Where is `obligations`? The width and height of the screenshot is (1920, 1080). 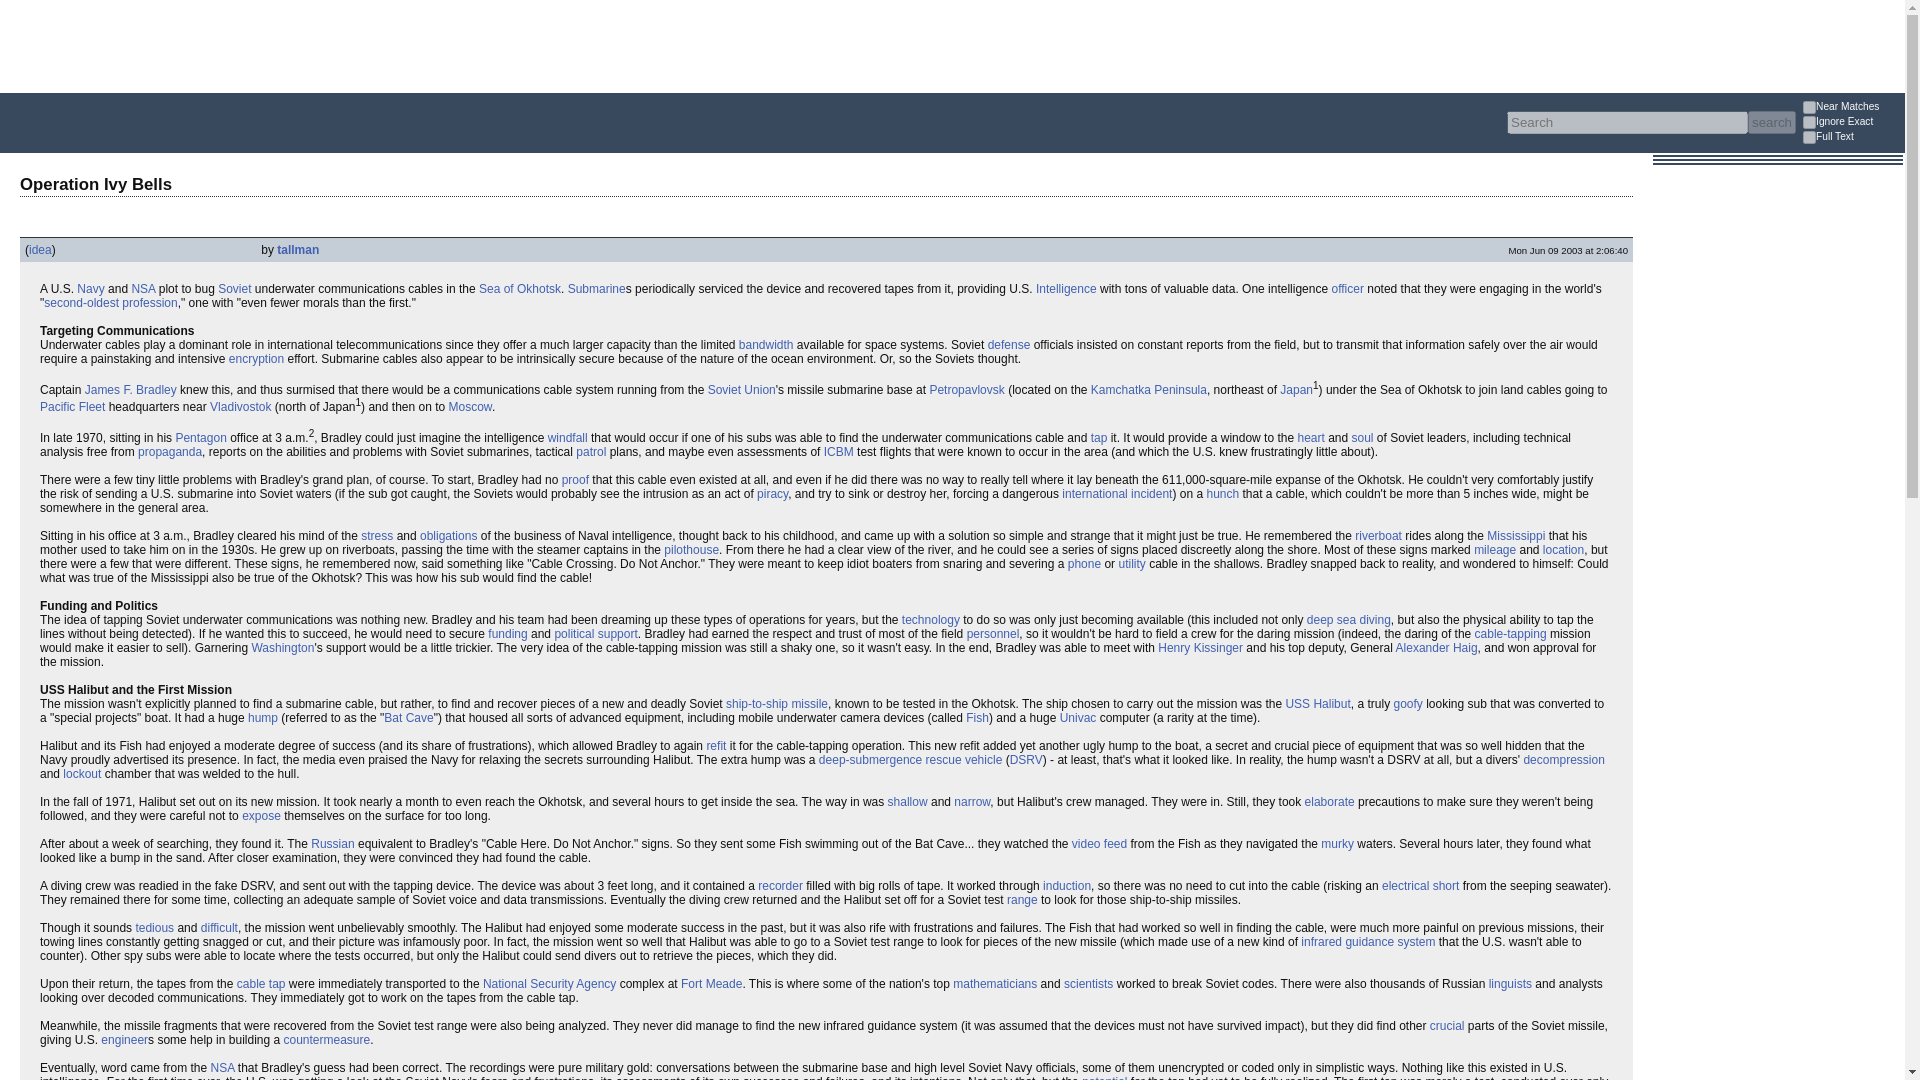 obligations is located at coordinates (448, 536).